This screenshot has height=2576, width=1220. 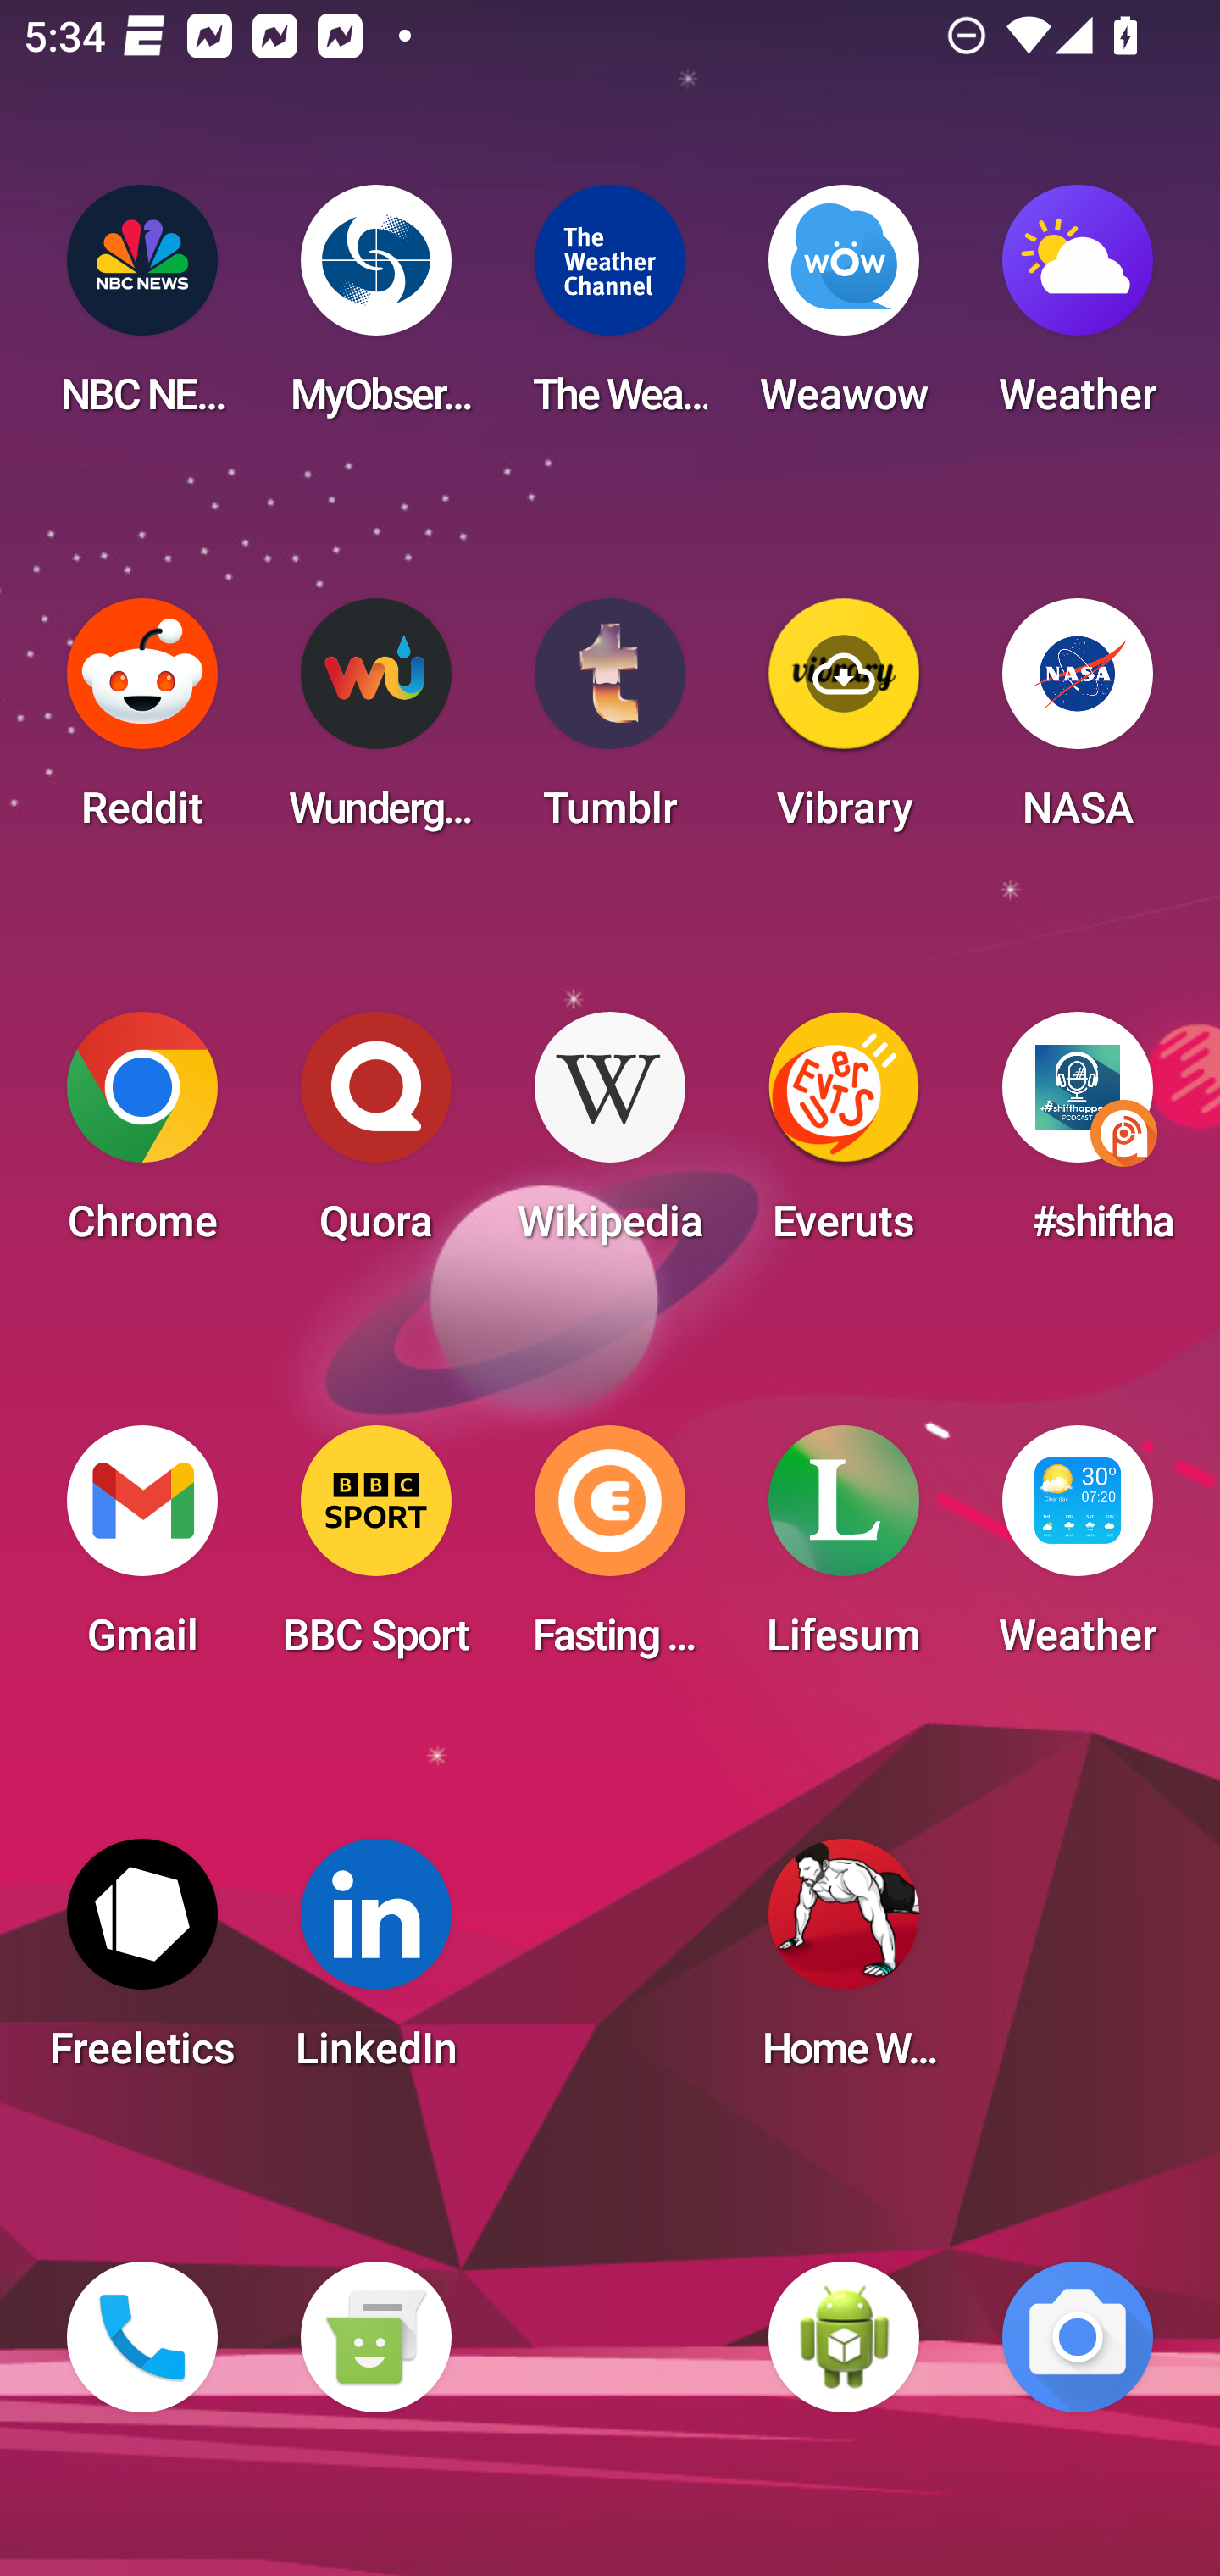 What do you see at coordinates (610, 1551) in the screenshot?
I see `Fasting Coach` at bounding box center [610, 1551].